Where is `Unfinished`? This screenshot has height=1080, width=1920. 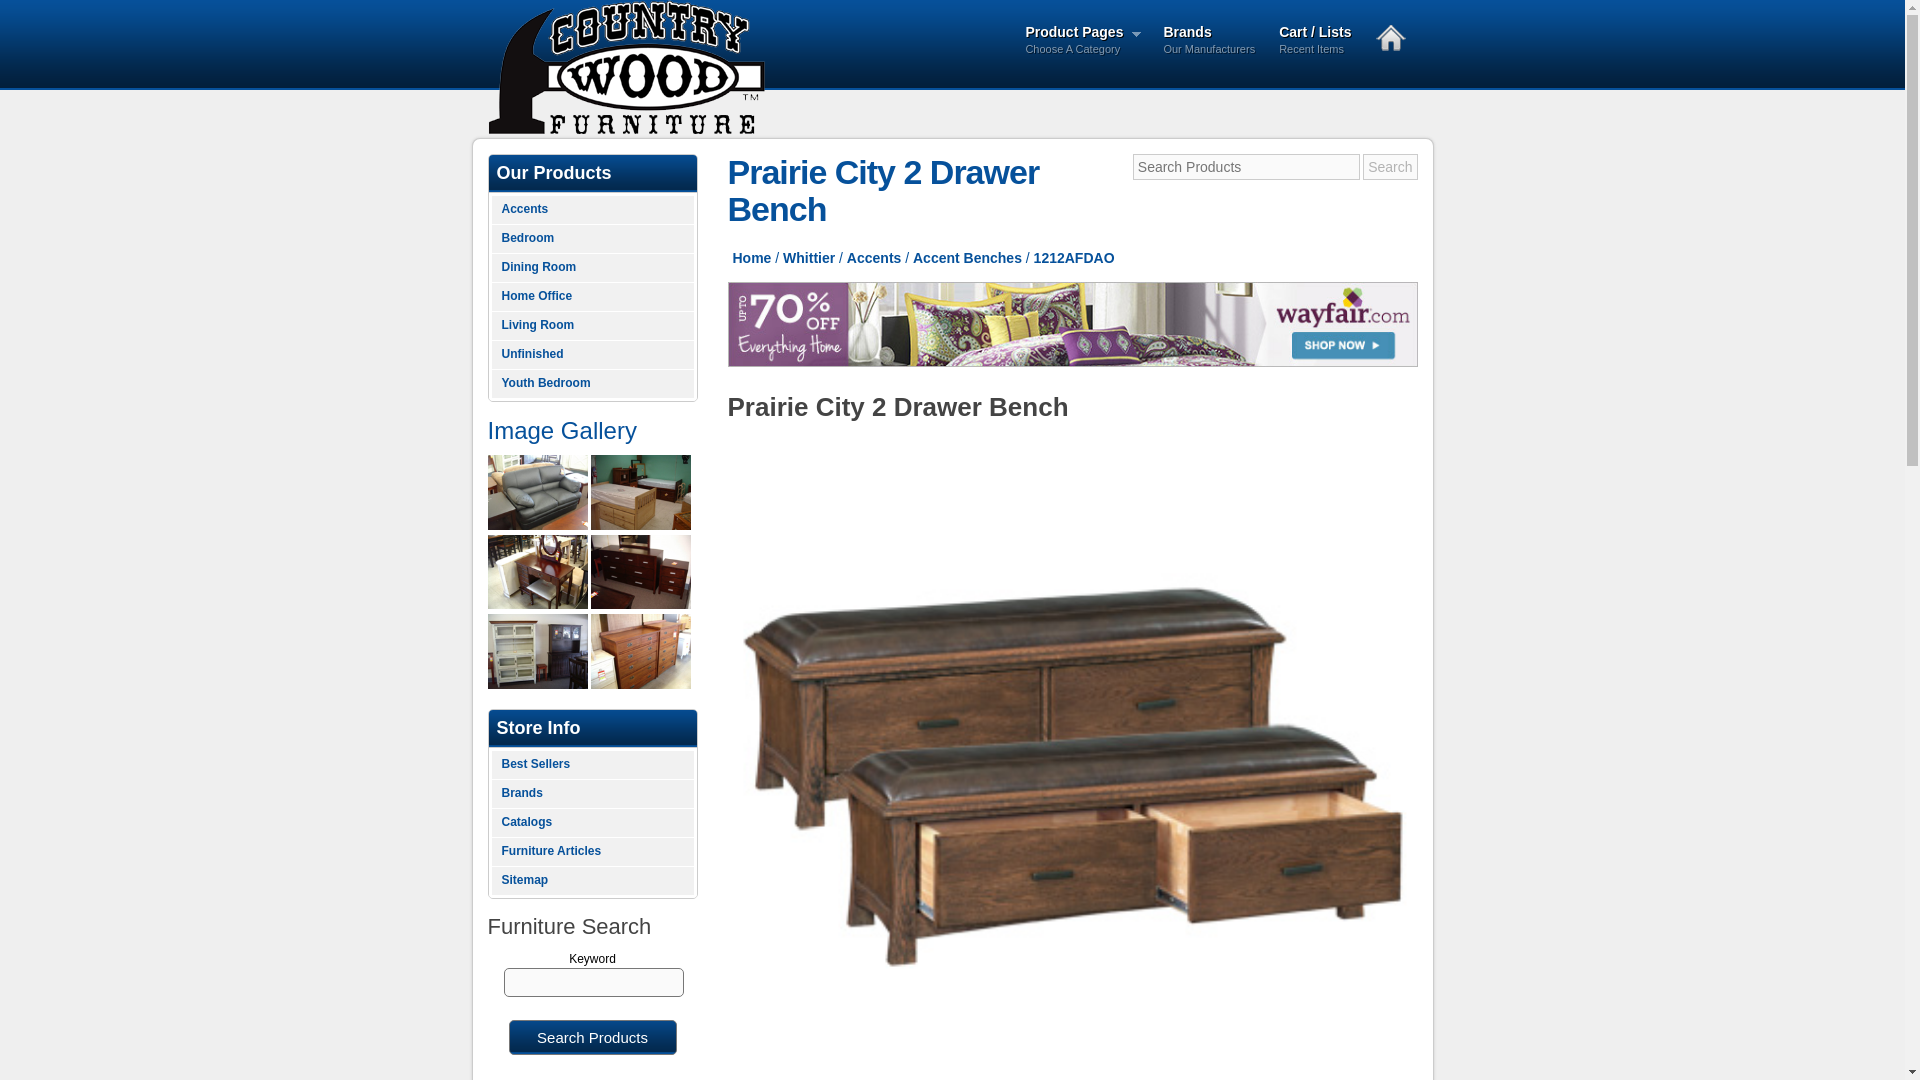 Unfinished is located at coordinates (809, 257).